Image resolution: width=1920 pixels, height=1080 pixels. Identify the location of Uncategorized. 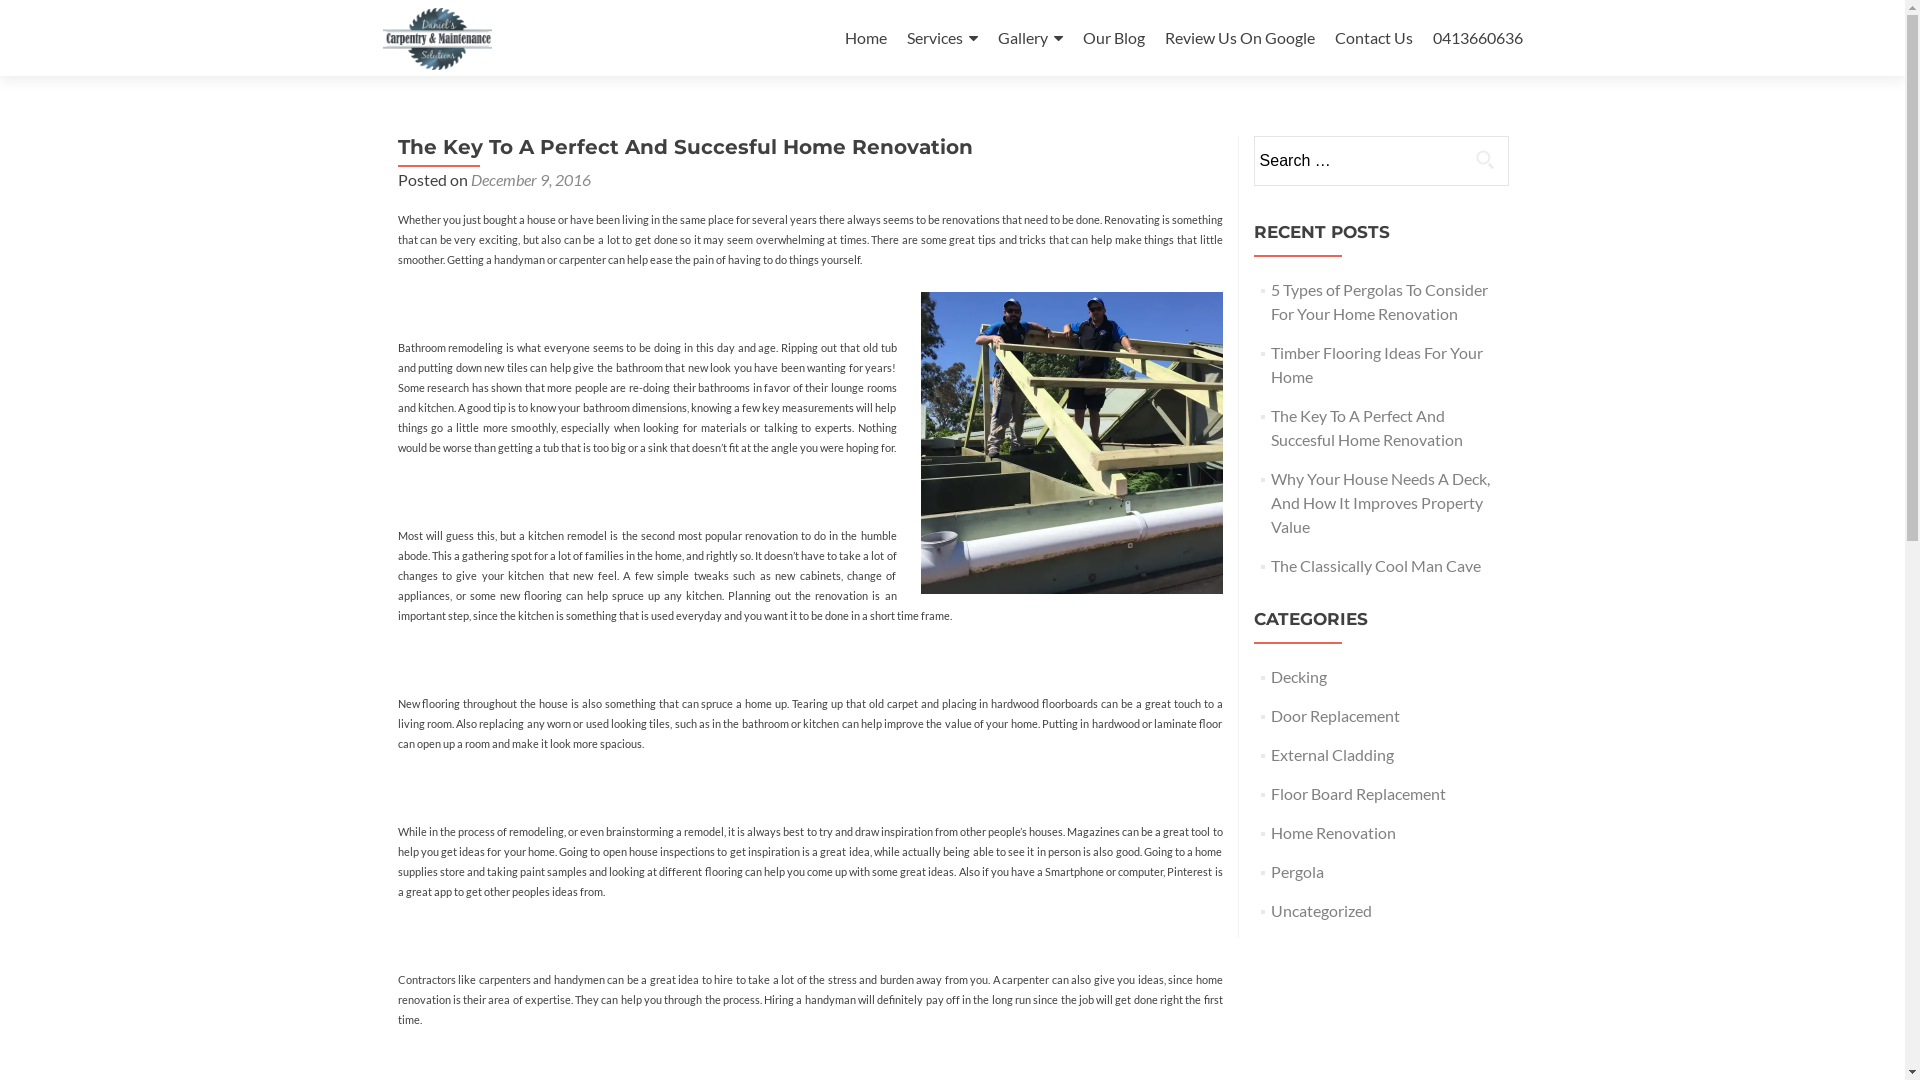
(1322, 910).